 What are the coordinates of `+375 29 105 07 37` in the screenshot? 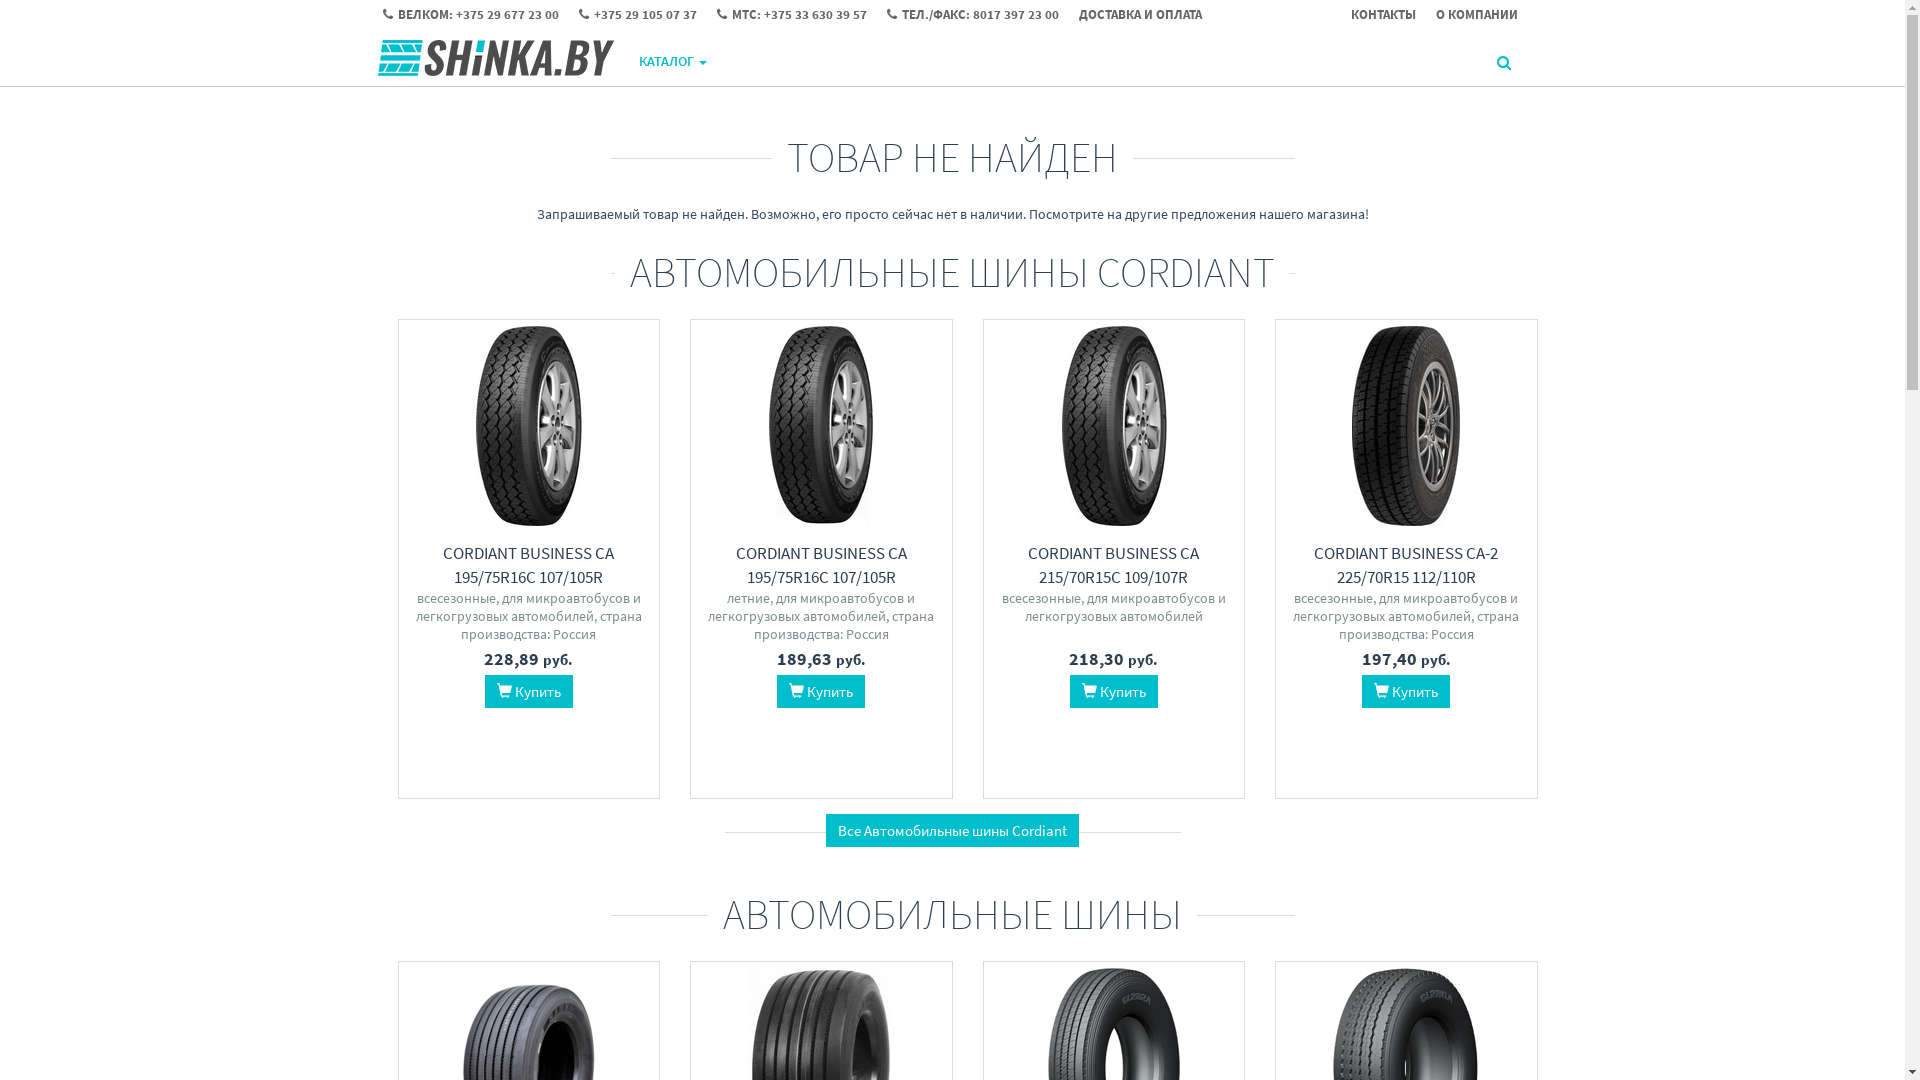 It's located at (647, 15).